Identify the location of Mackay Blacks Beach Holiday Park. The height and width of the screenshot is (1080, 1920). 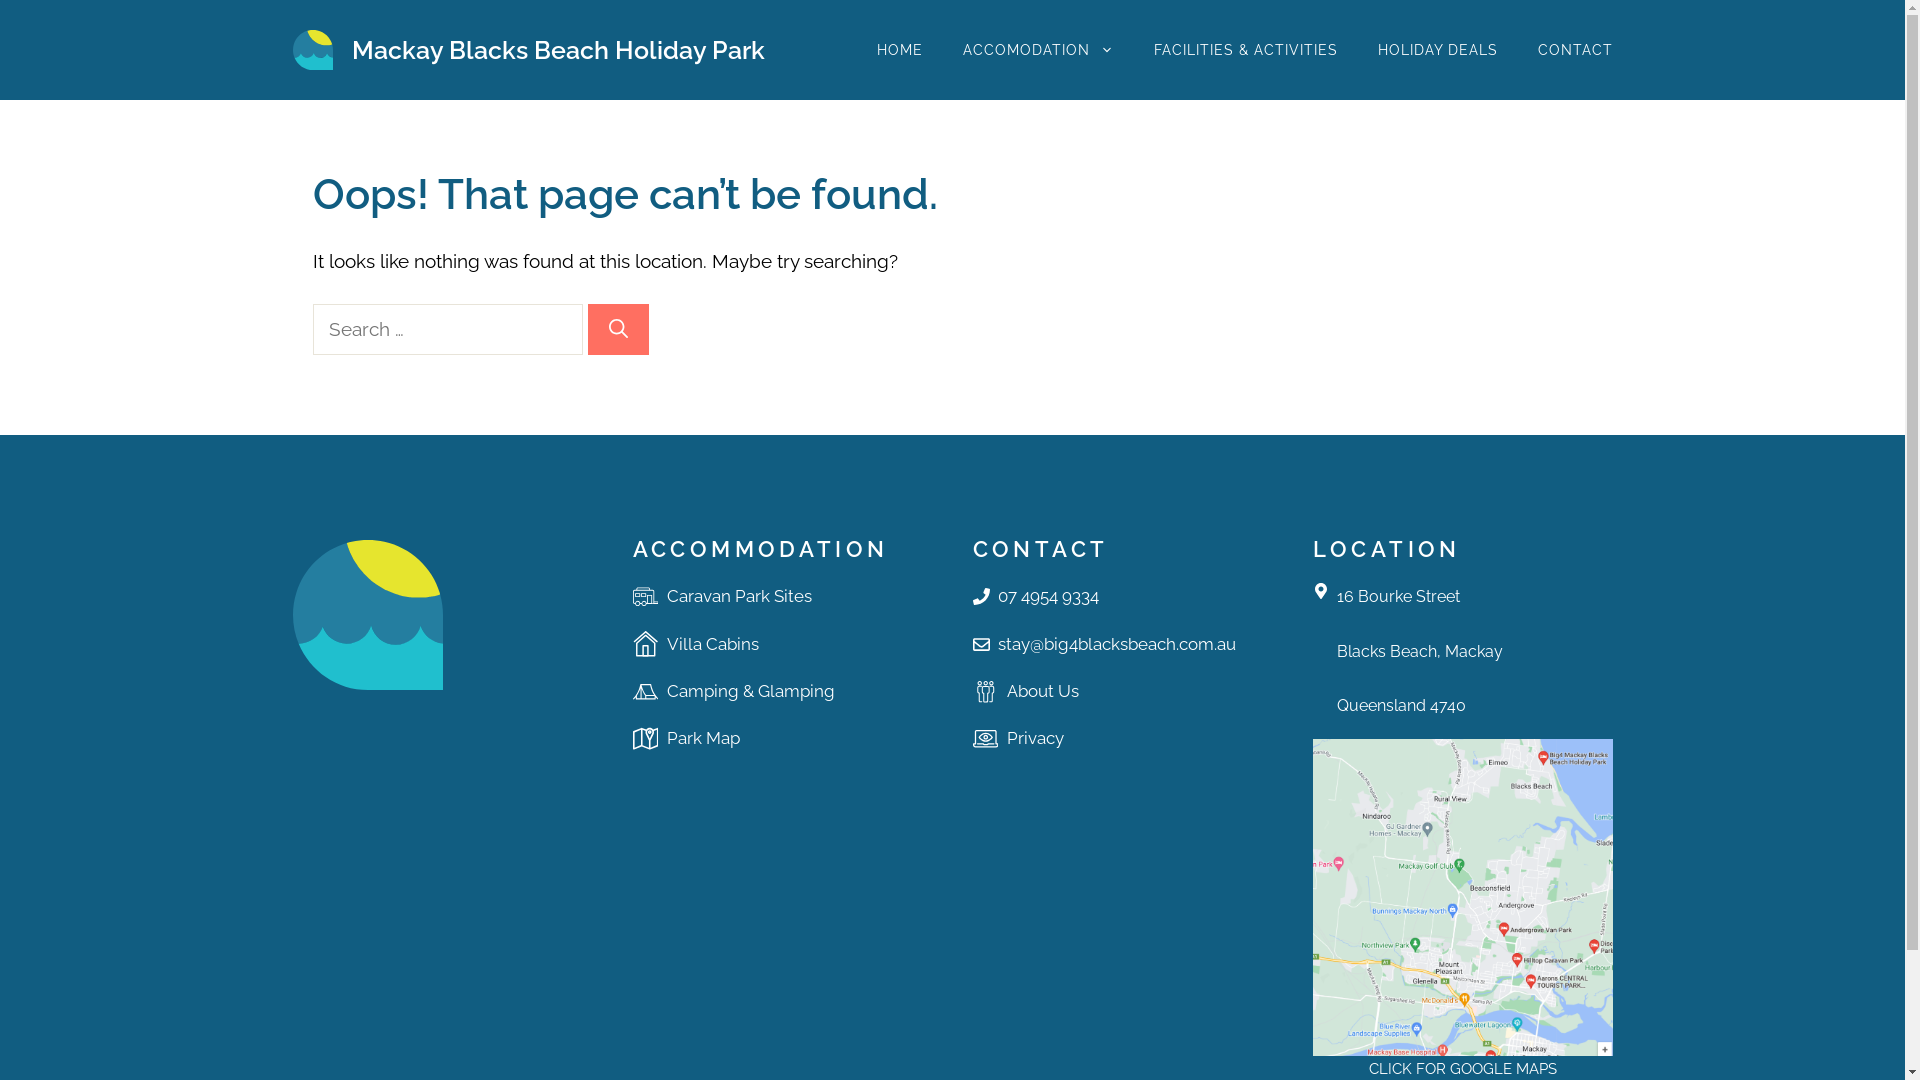
(558, 50).